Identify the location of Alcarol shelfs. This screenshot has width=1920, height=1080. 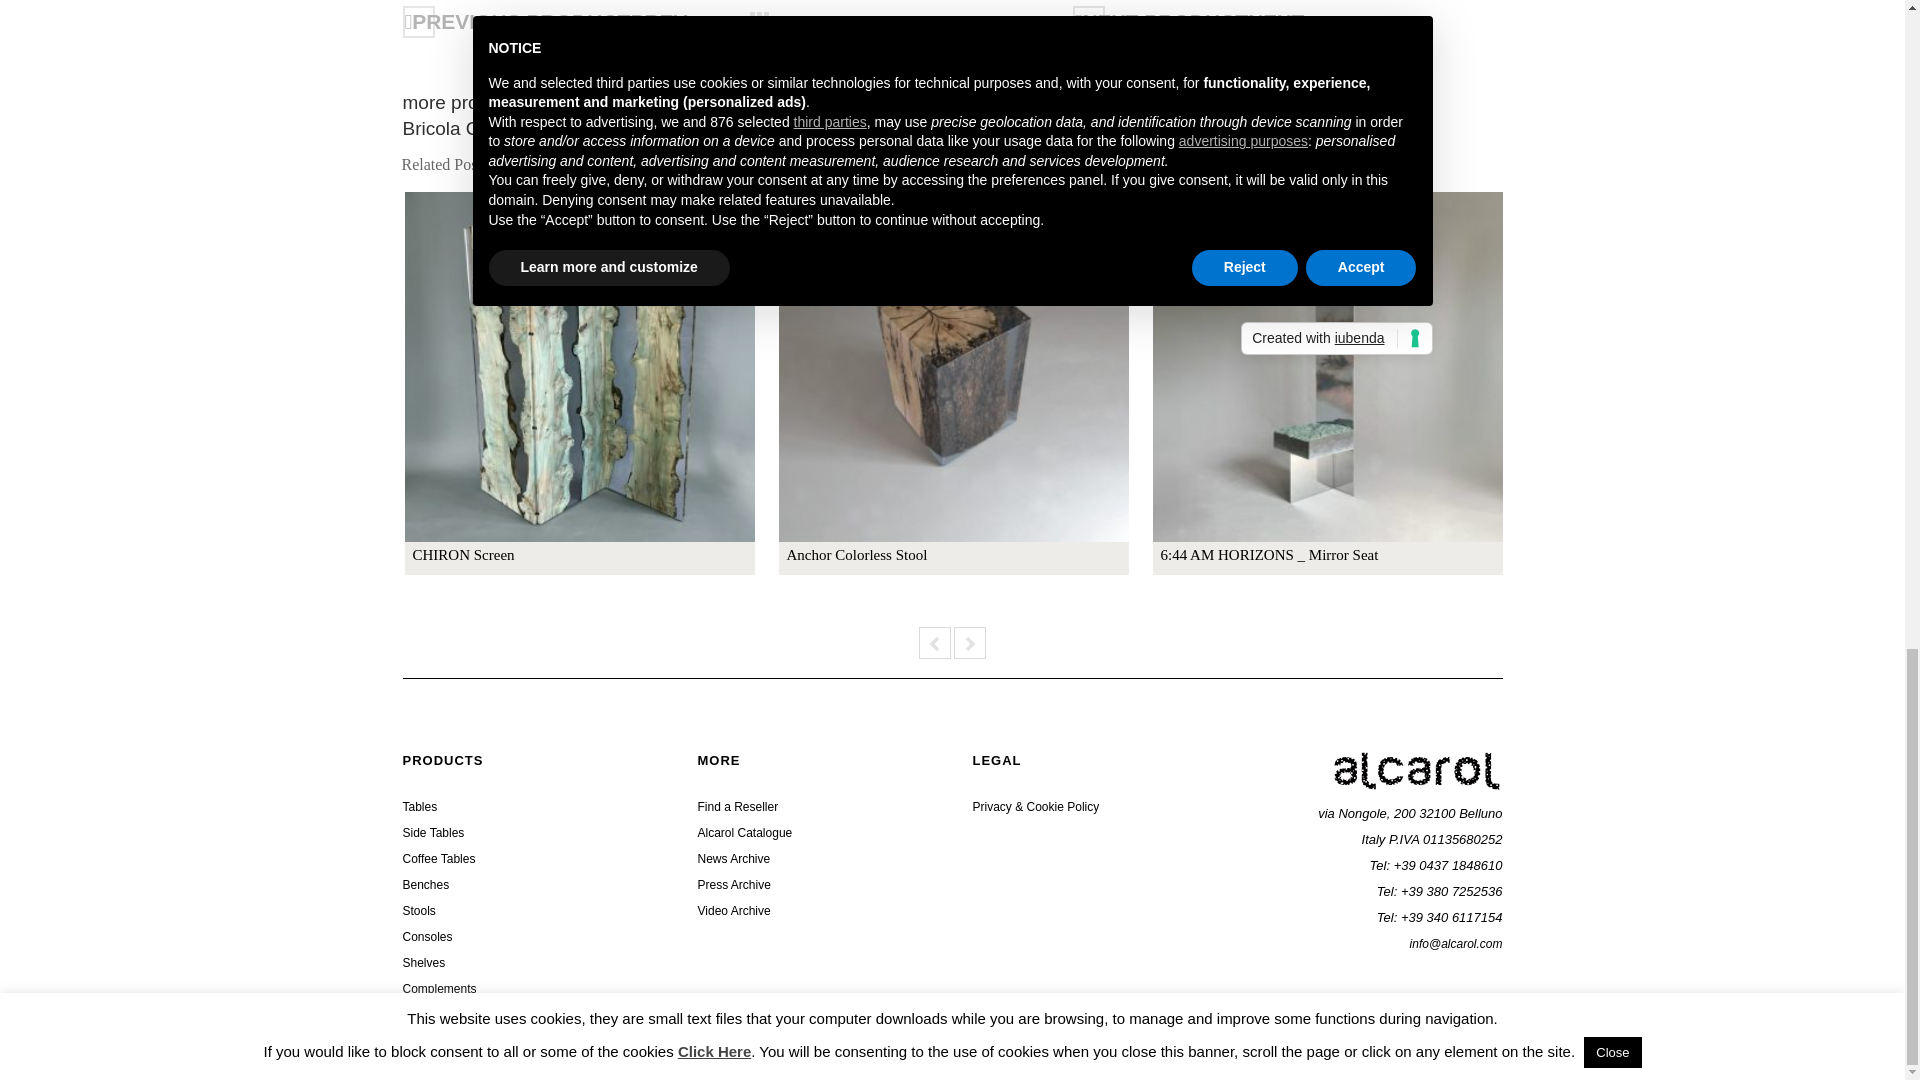
(423, 962).